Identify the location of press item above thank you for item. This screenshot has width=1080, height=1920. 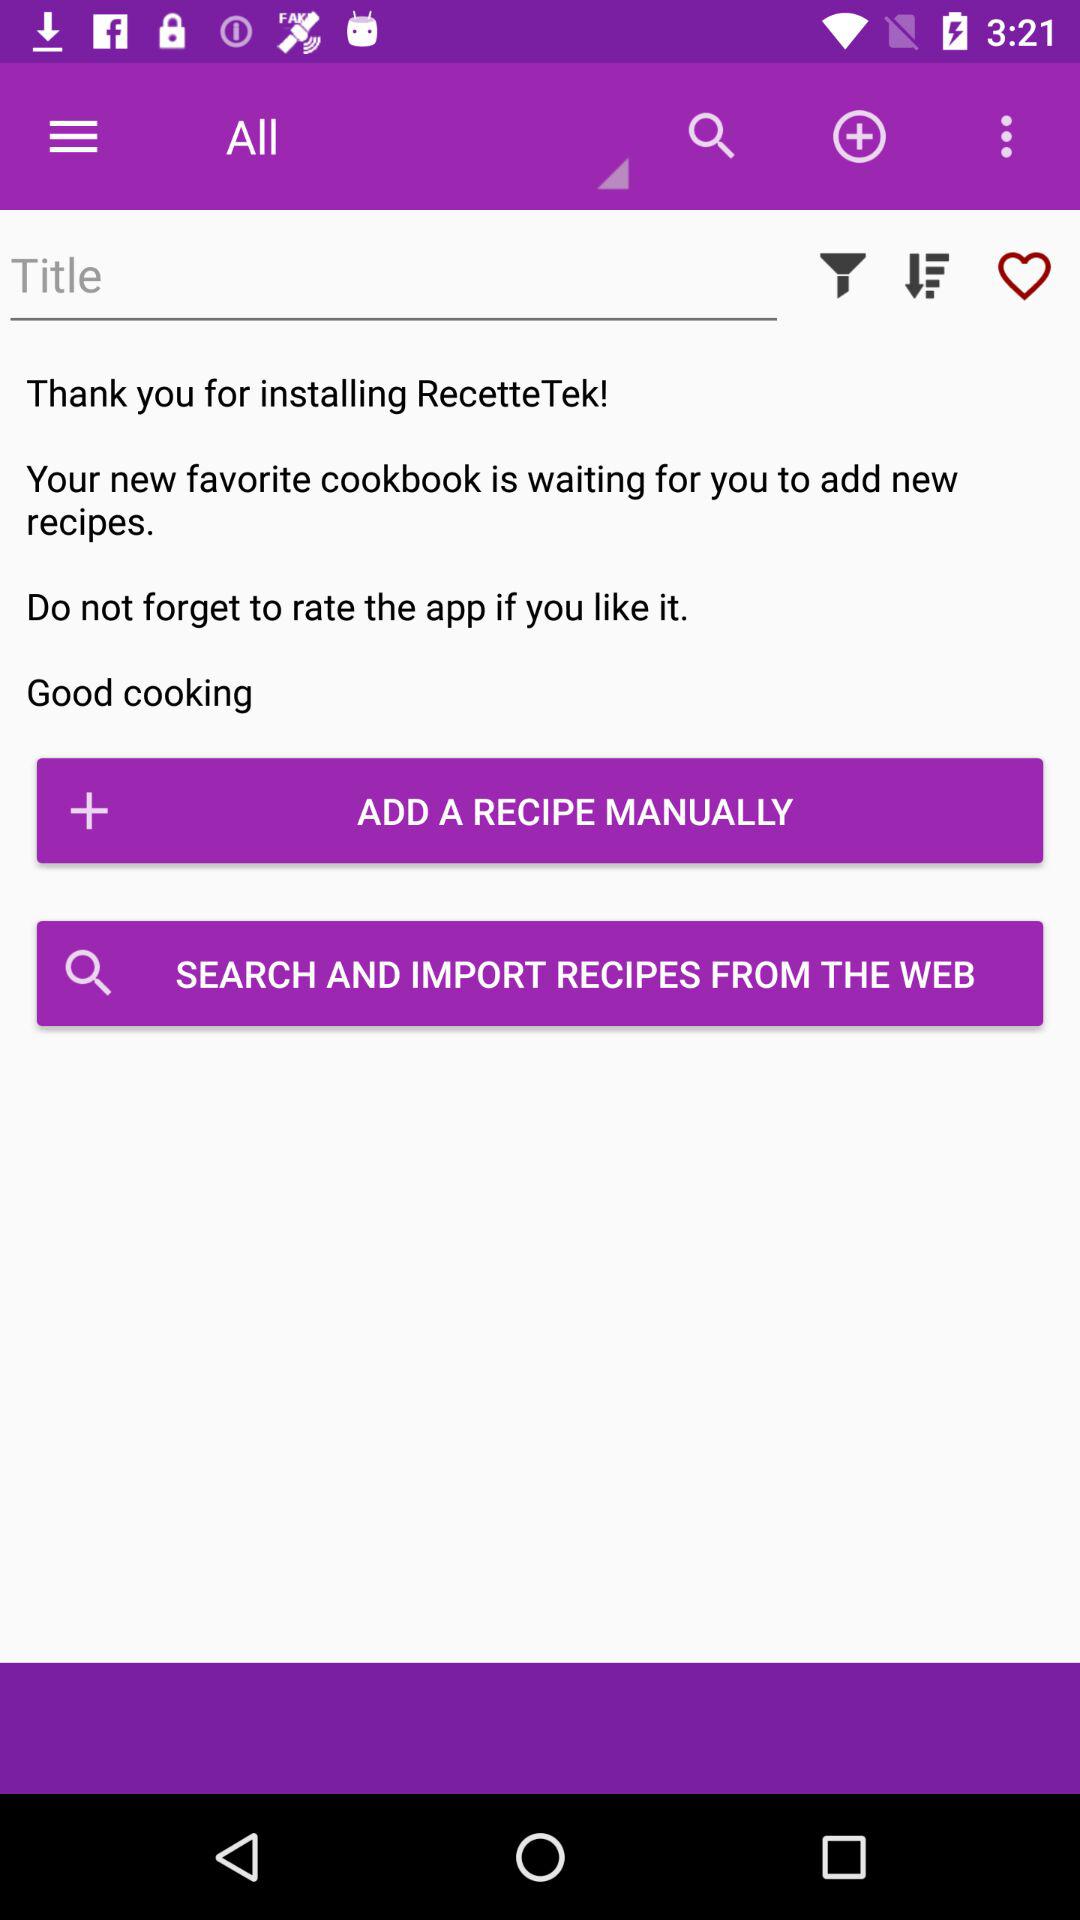
(394, 276).